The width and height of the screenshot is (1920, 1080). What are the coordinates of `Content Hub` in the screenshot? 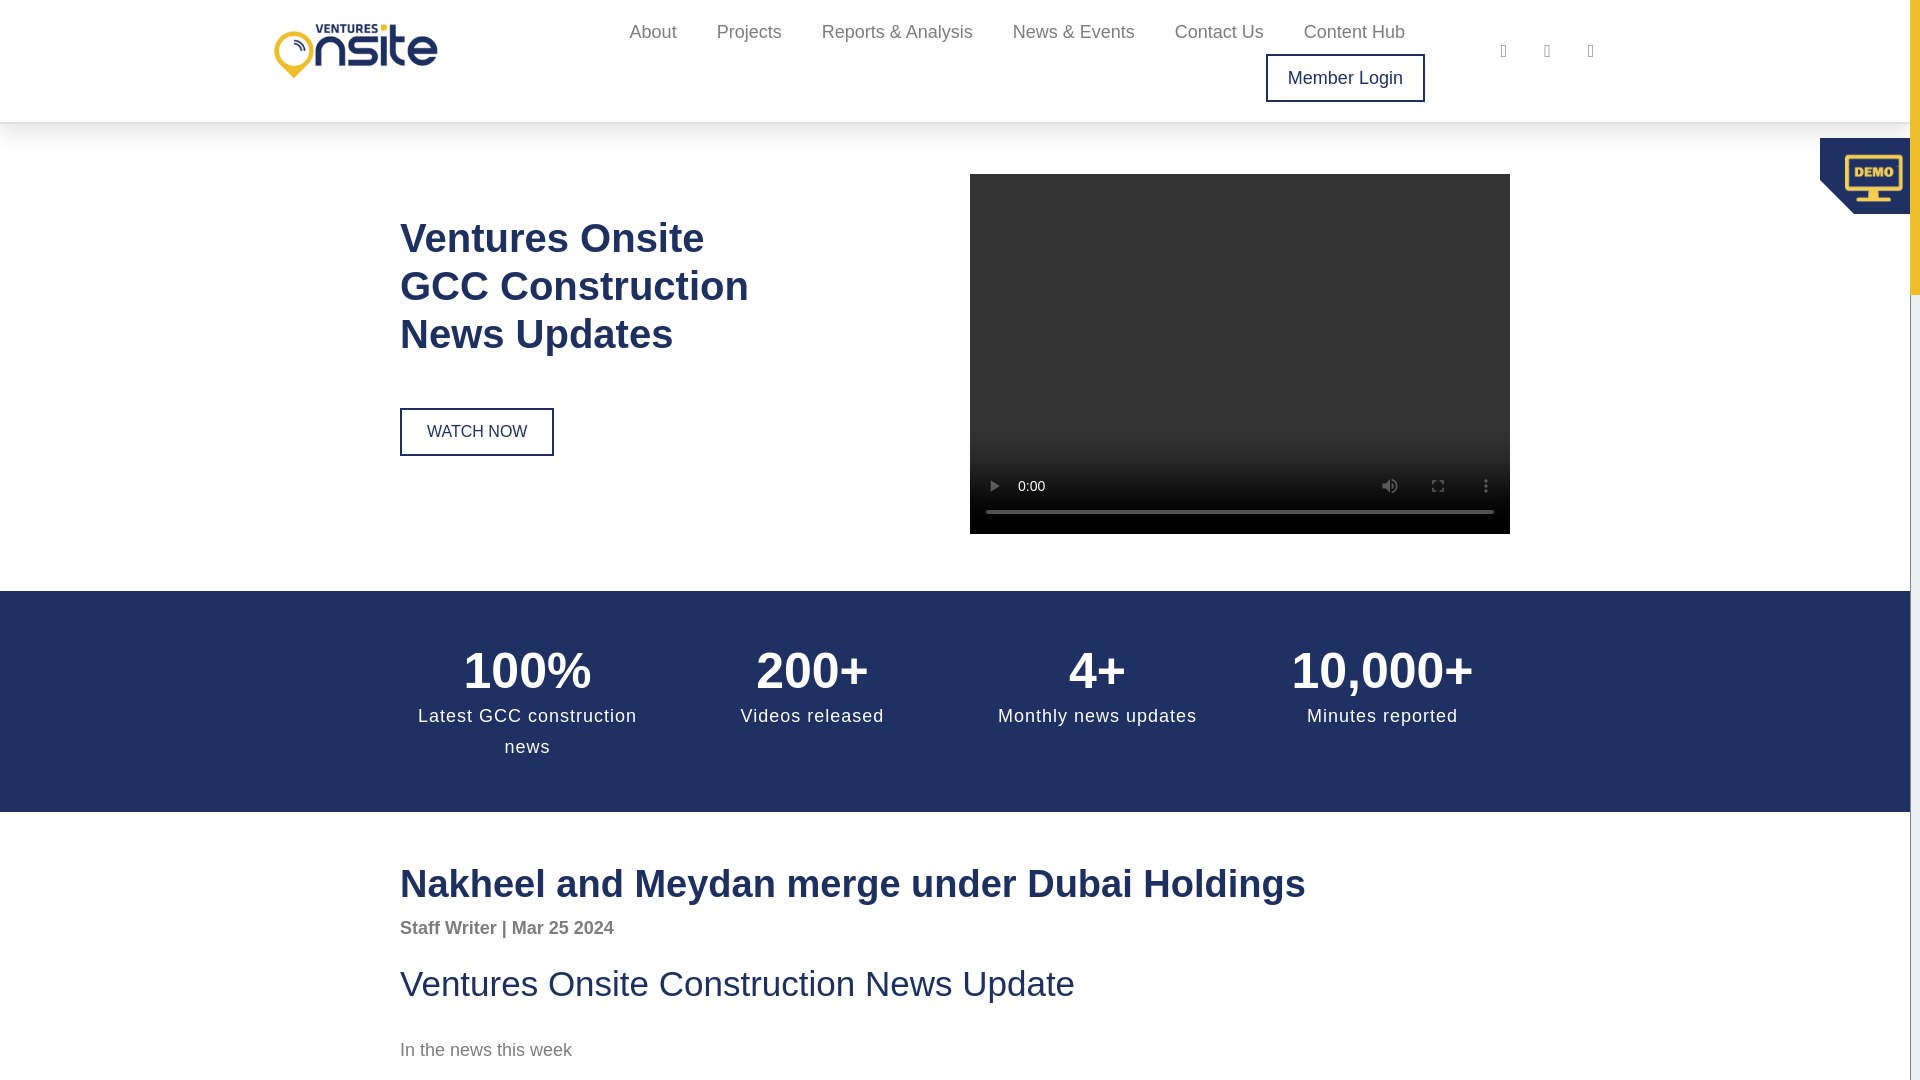 It's located at (1354, 32).